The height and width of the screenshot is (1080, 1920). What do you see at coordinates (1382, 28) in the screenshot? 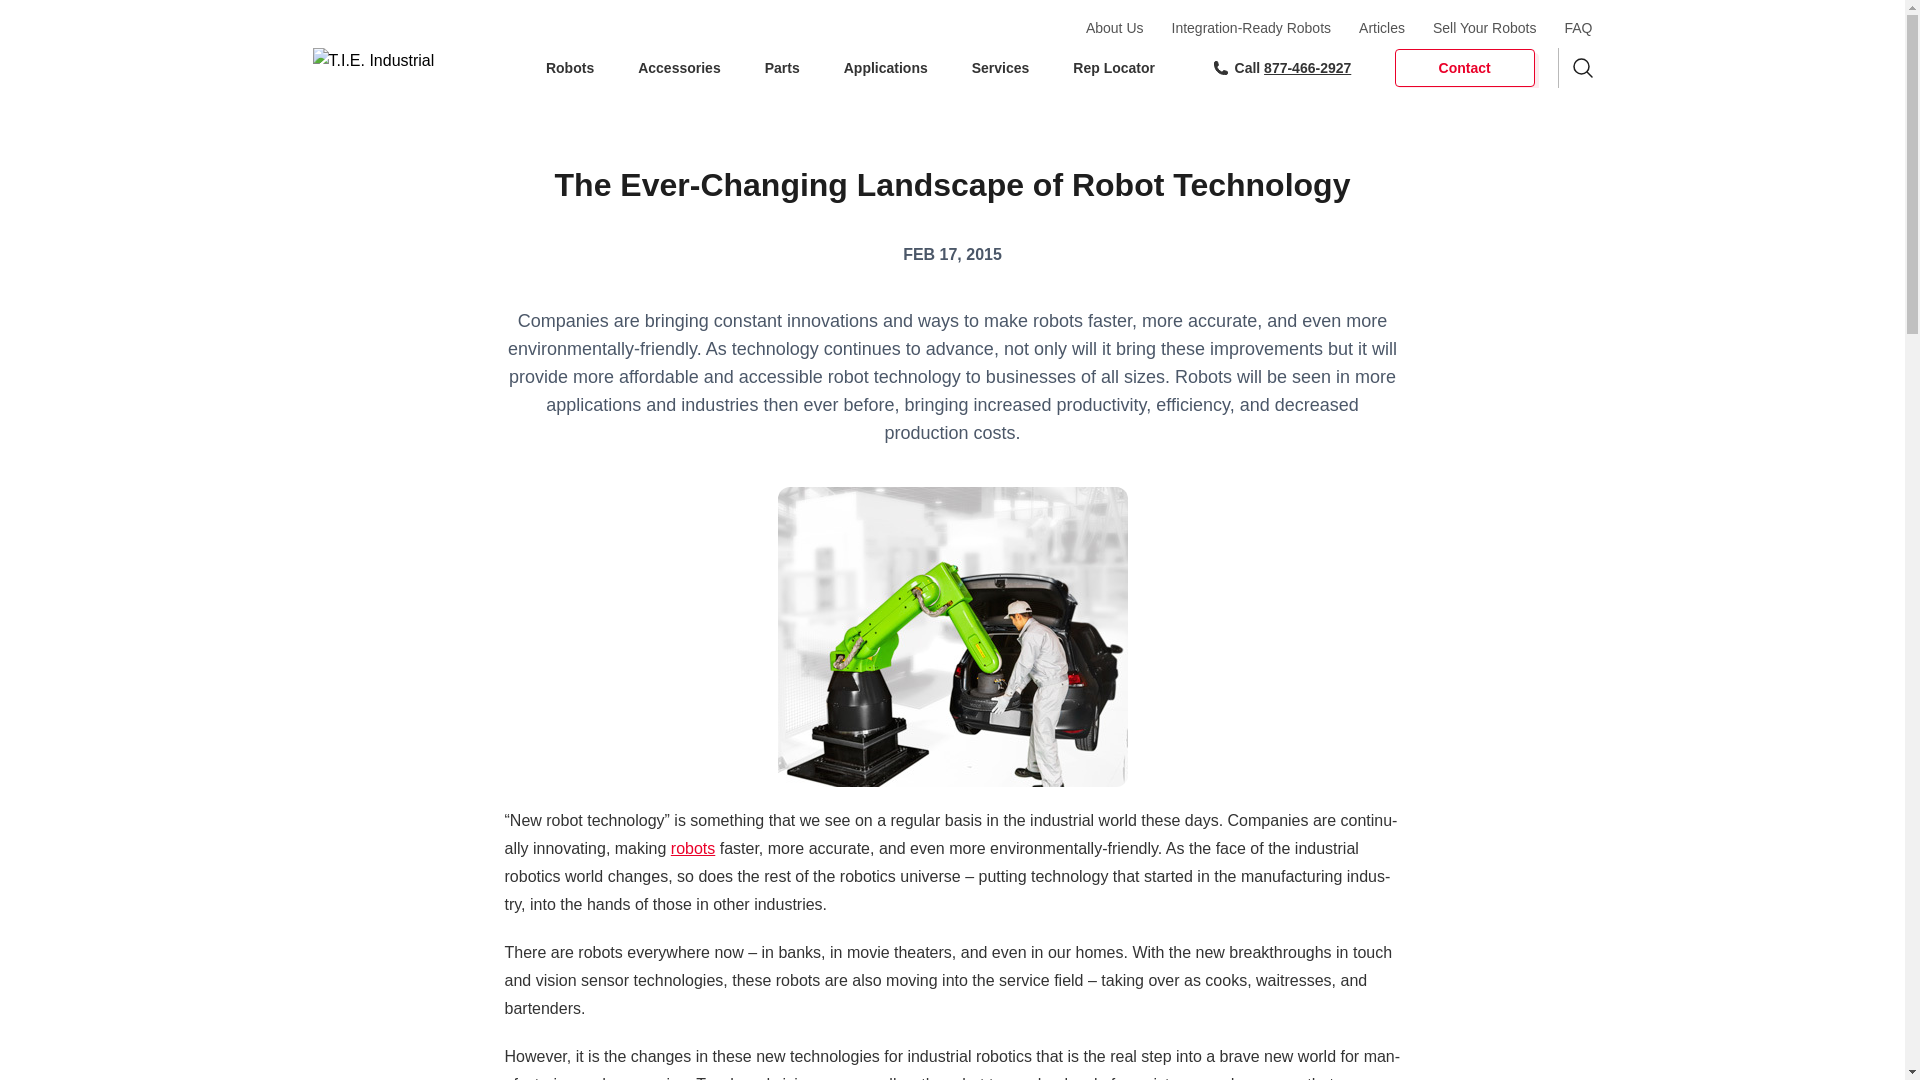
I see `Articles` at bounding box center [1382, 28].